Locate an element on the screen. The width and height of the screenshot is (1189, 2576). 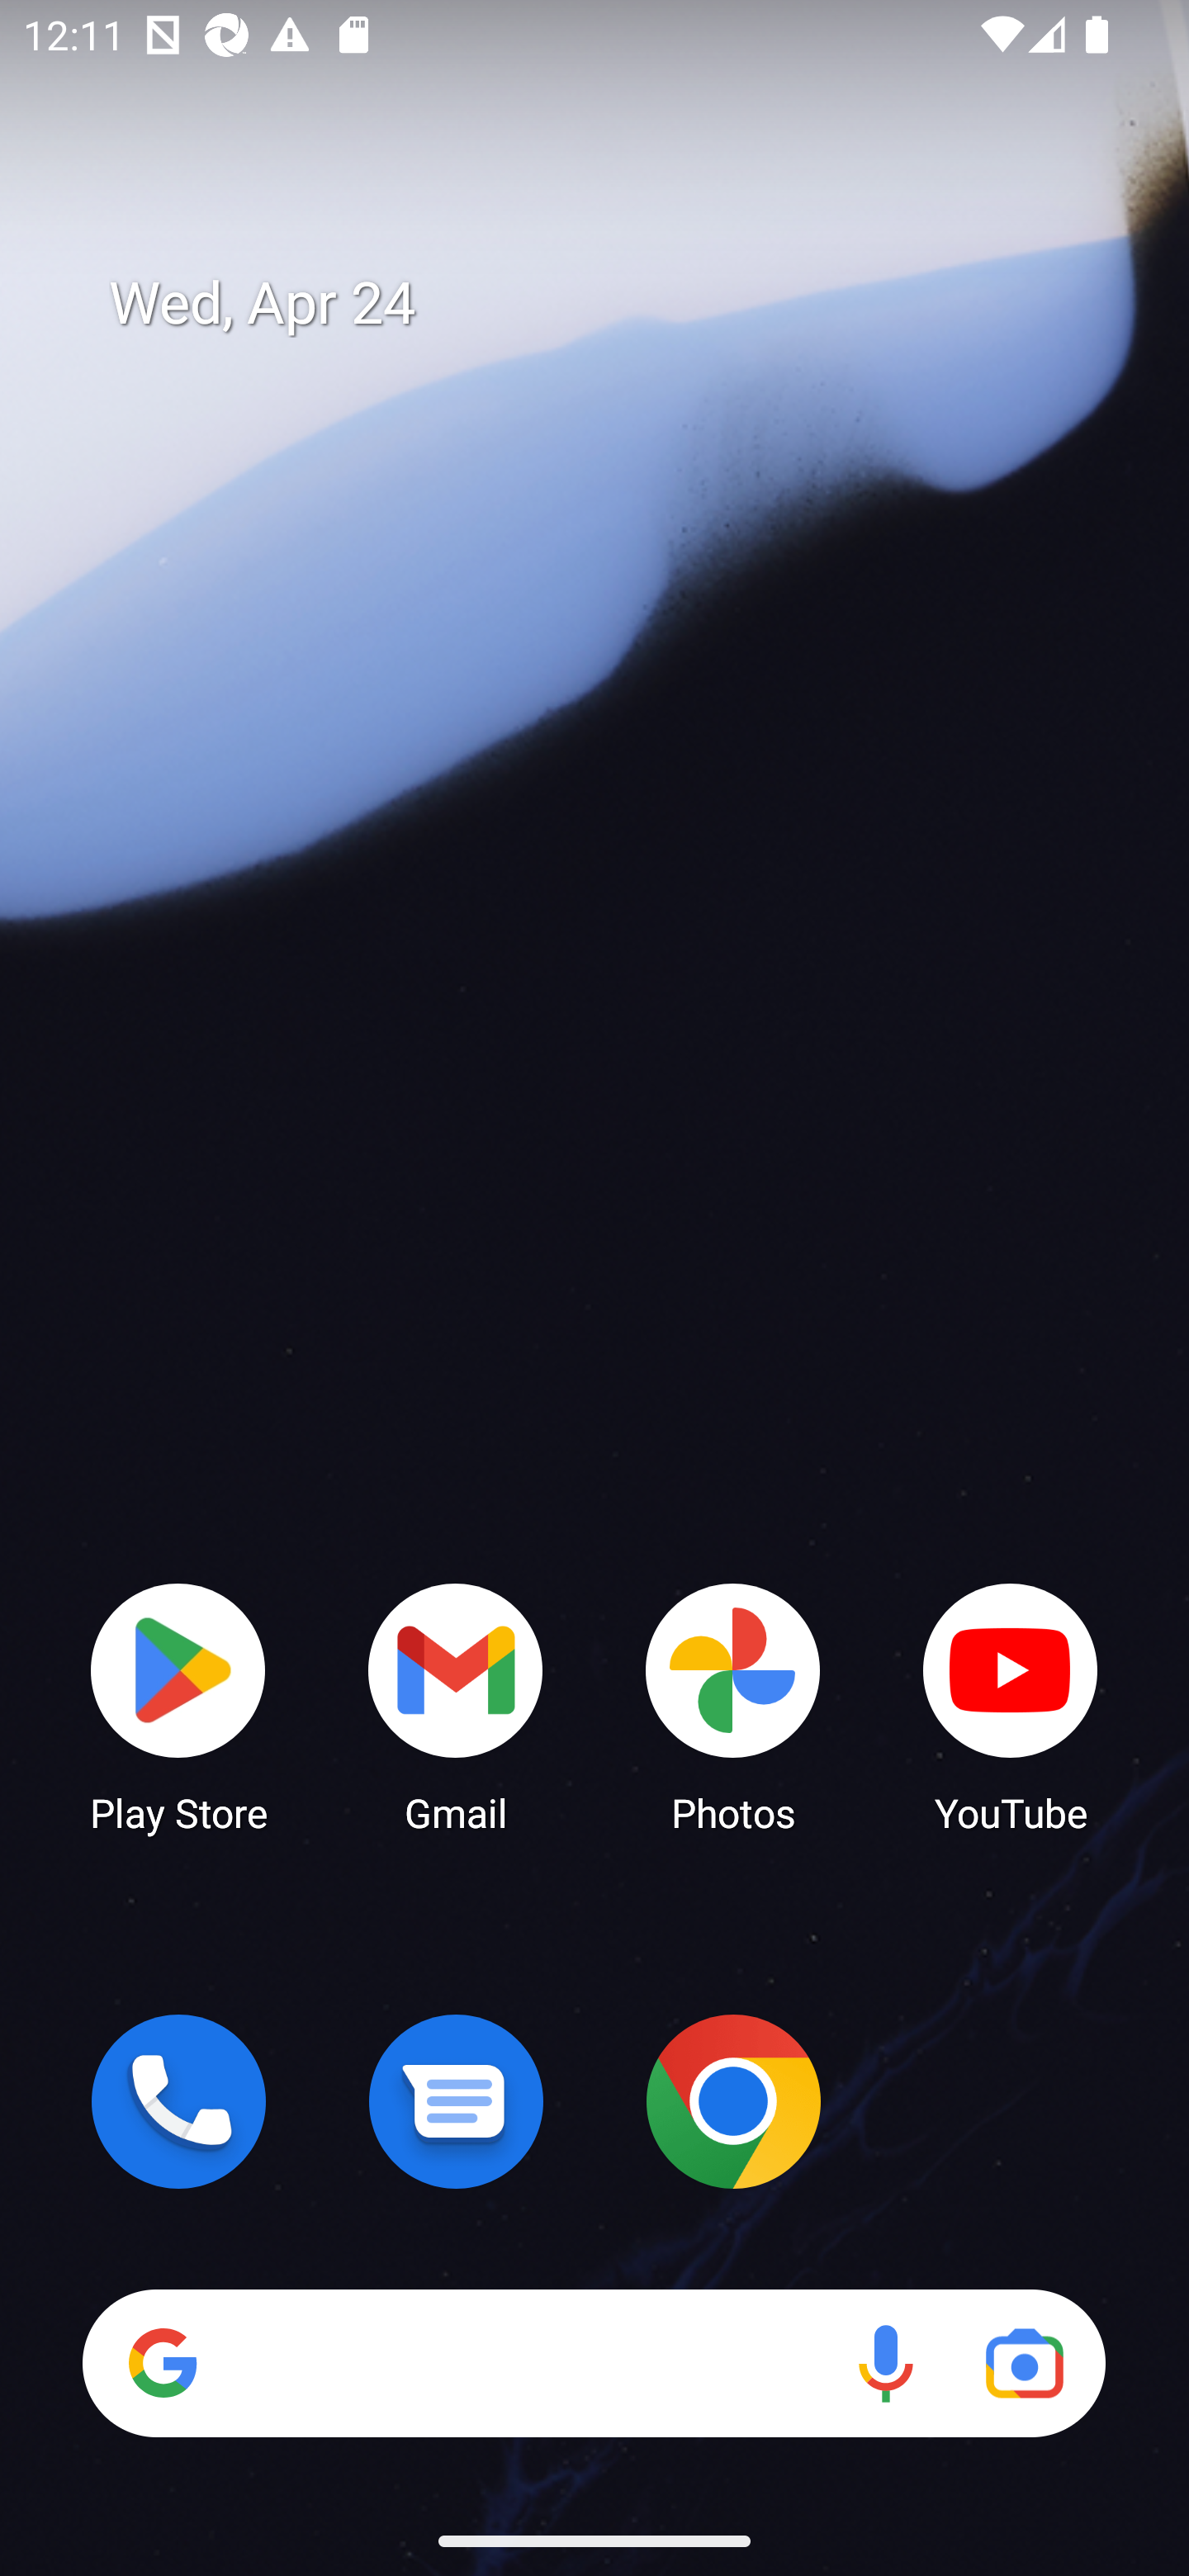
Voice search is located at coordinates (885, 2363).